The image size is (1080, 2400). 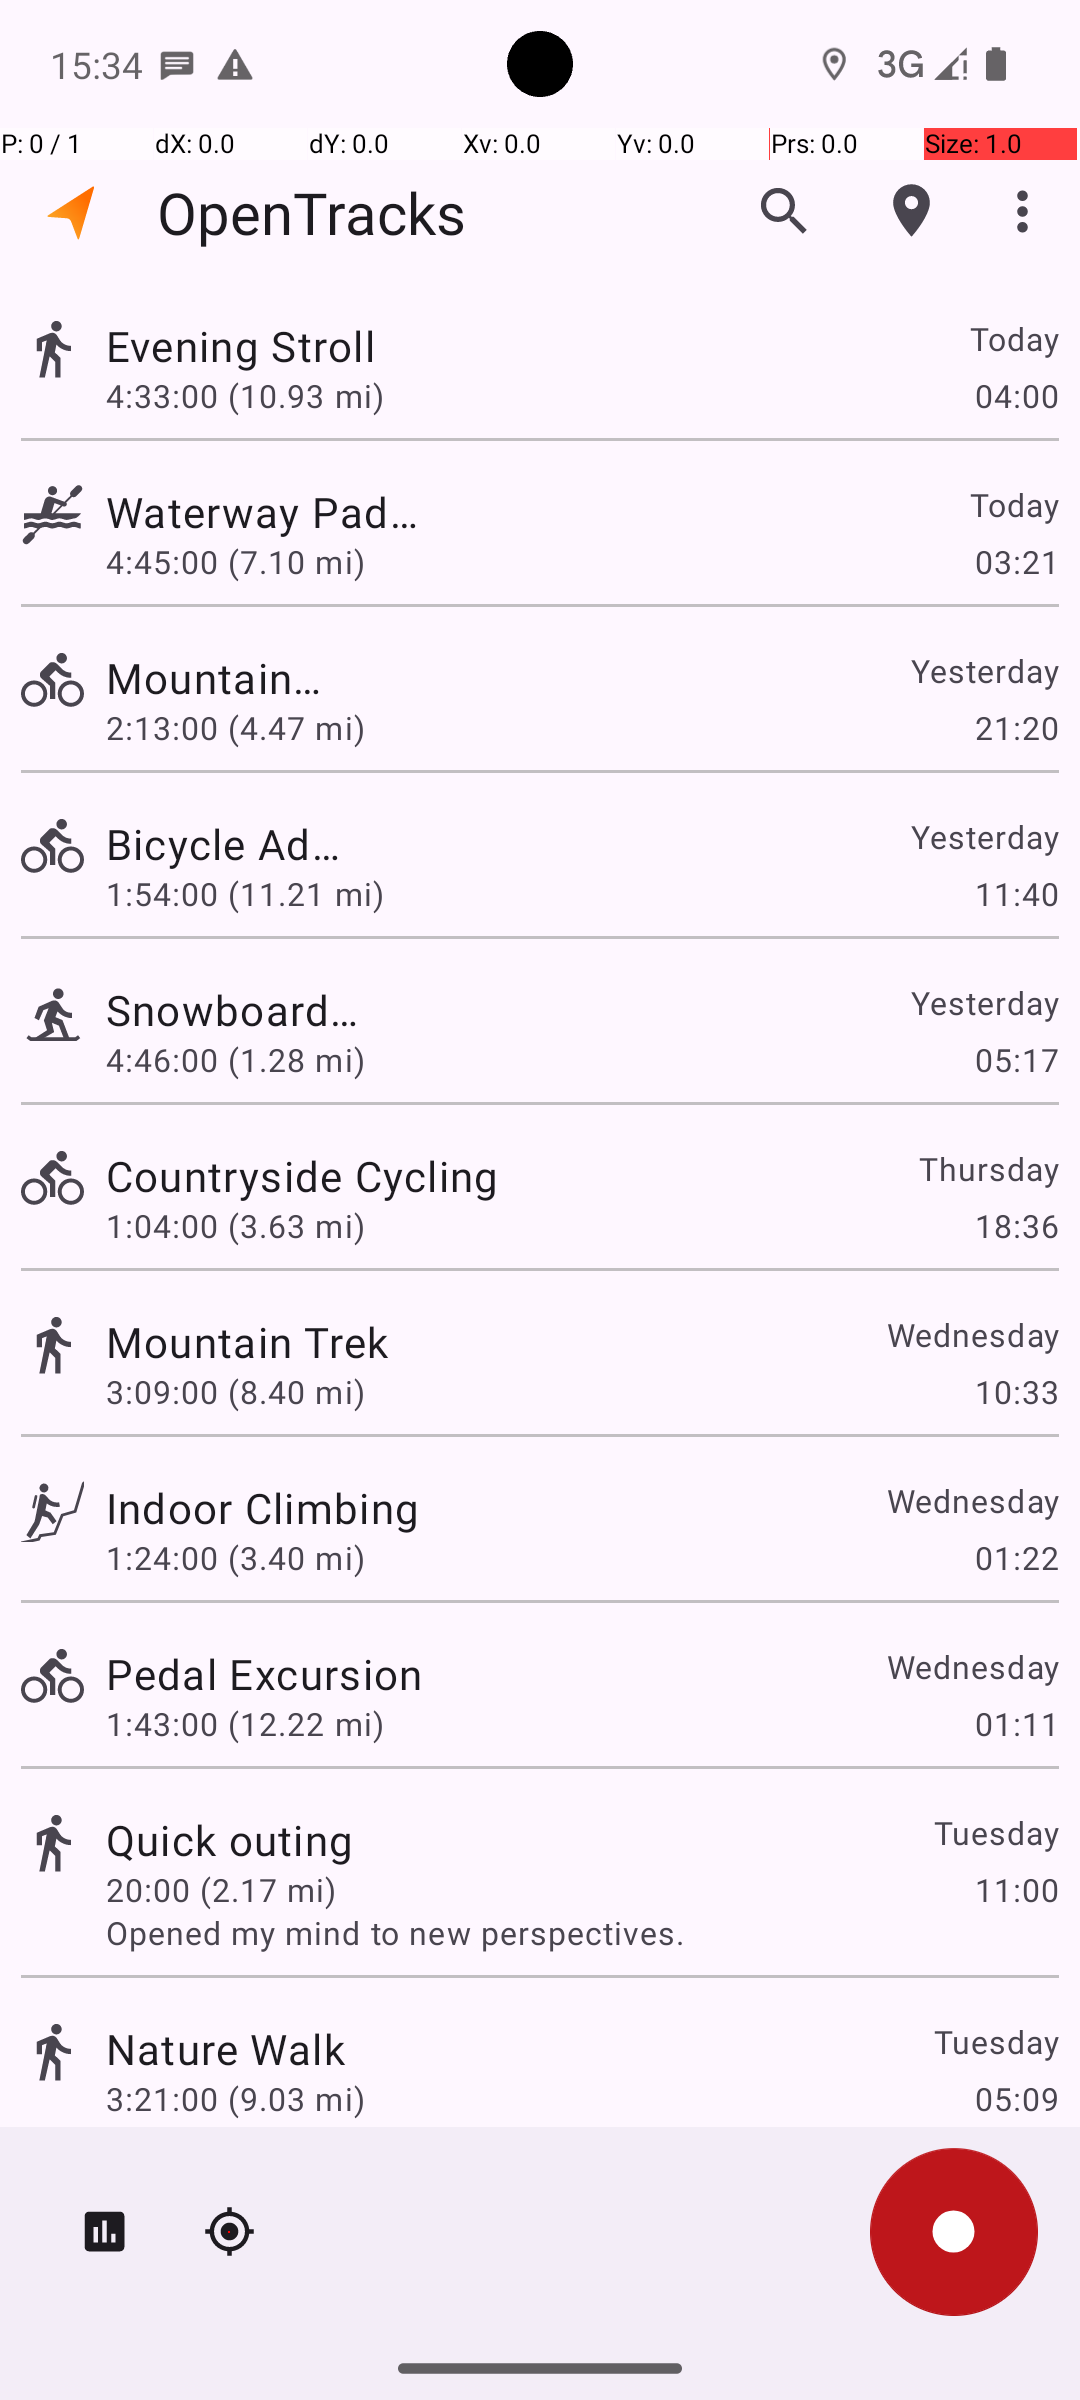 I want to click on Evening Stroll, so click(x=262, y=346).